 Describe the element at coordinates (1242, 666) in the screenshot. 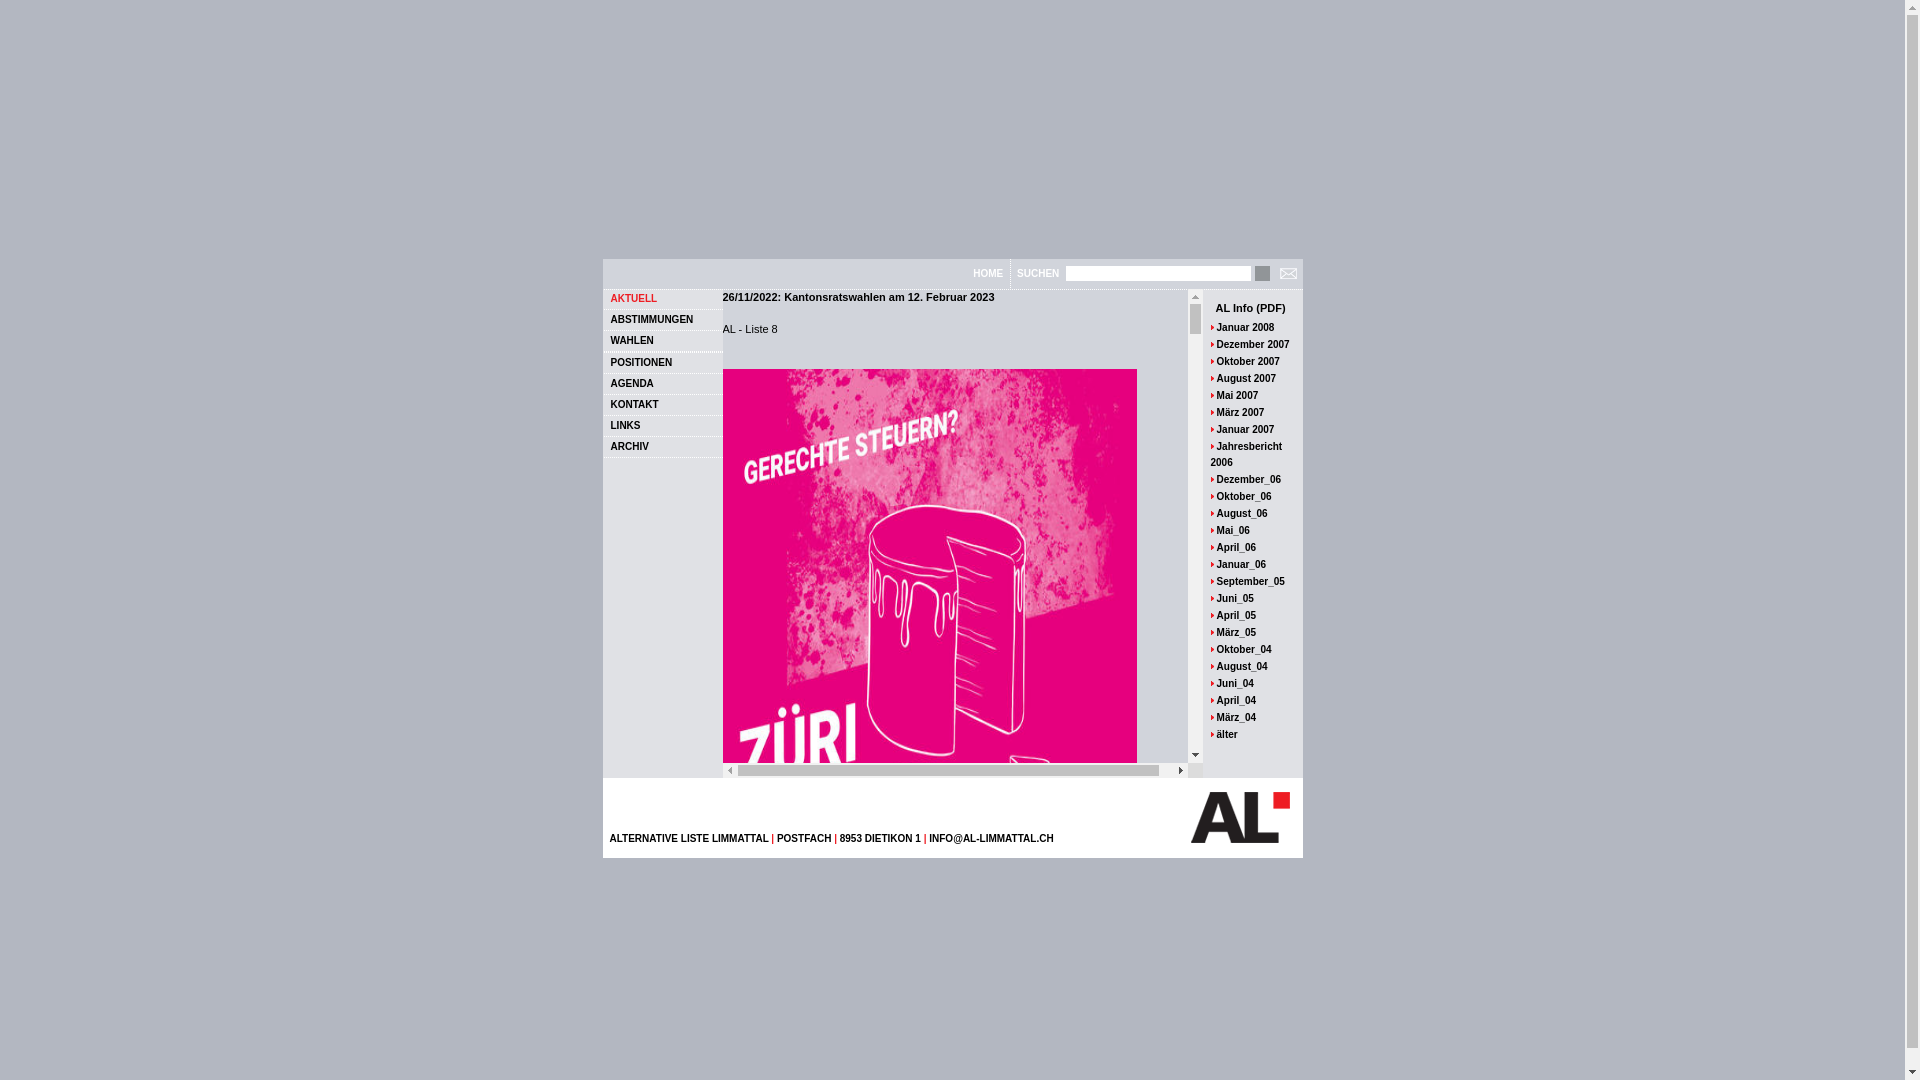

I see `August_04` at that location.